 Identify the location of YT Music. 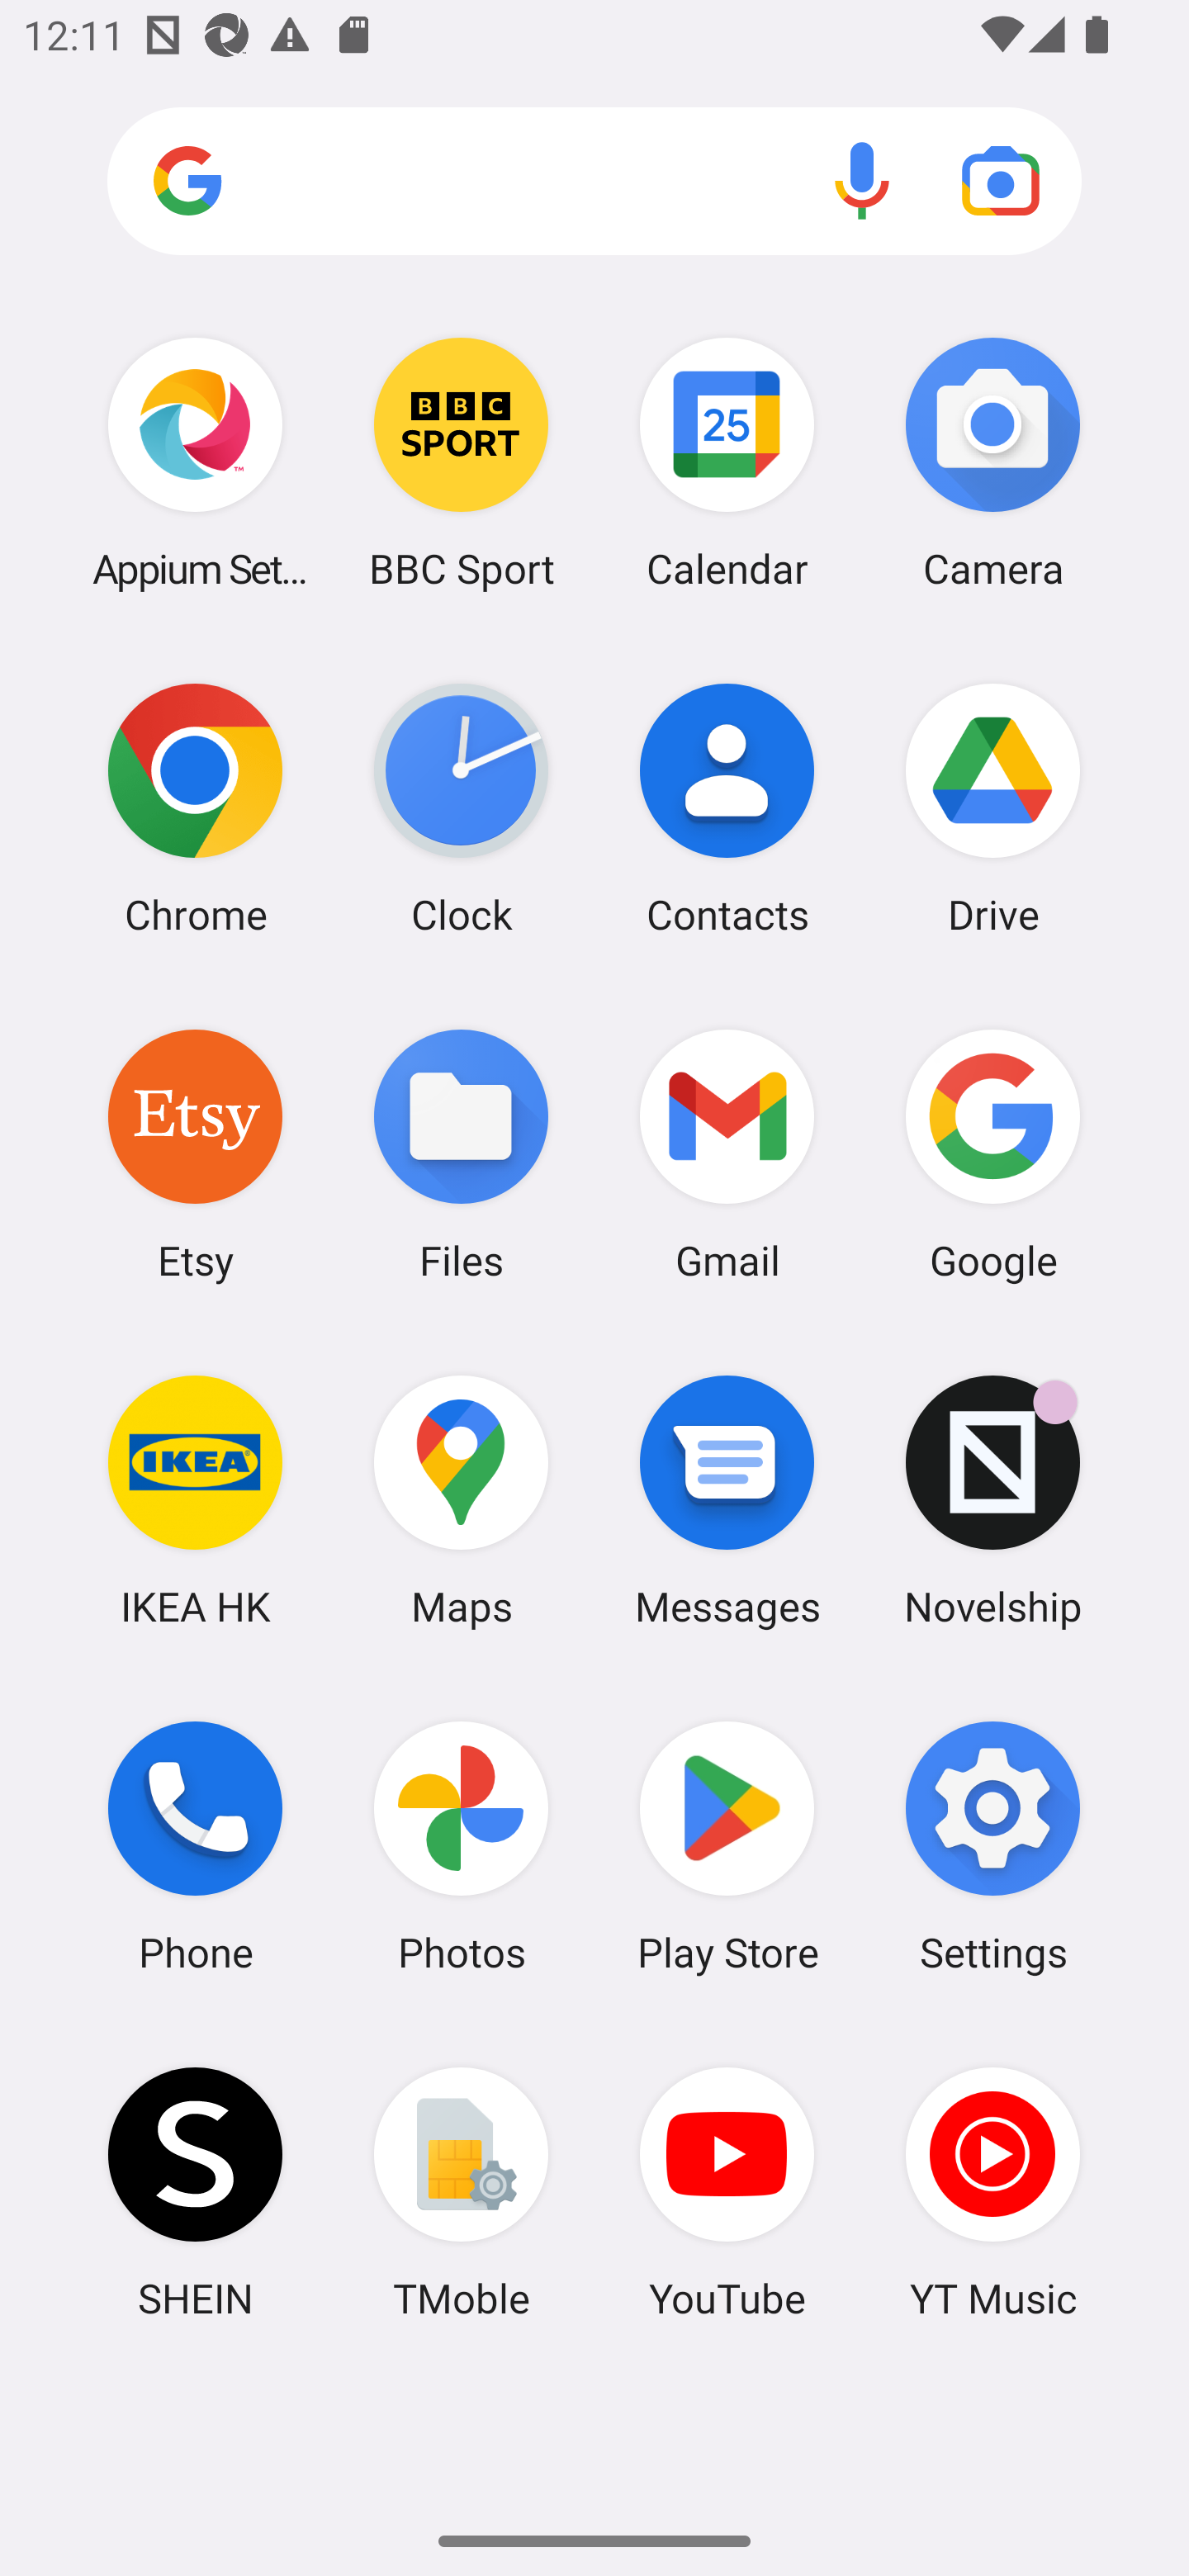
(992, 2192).